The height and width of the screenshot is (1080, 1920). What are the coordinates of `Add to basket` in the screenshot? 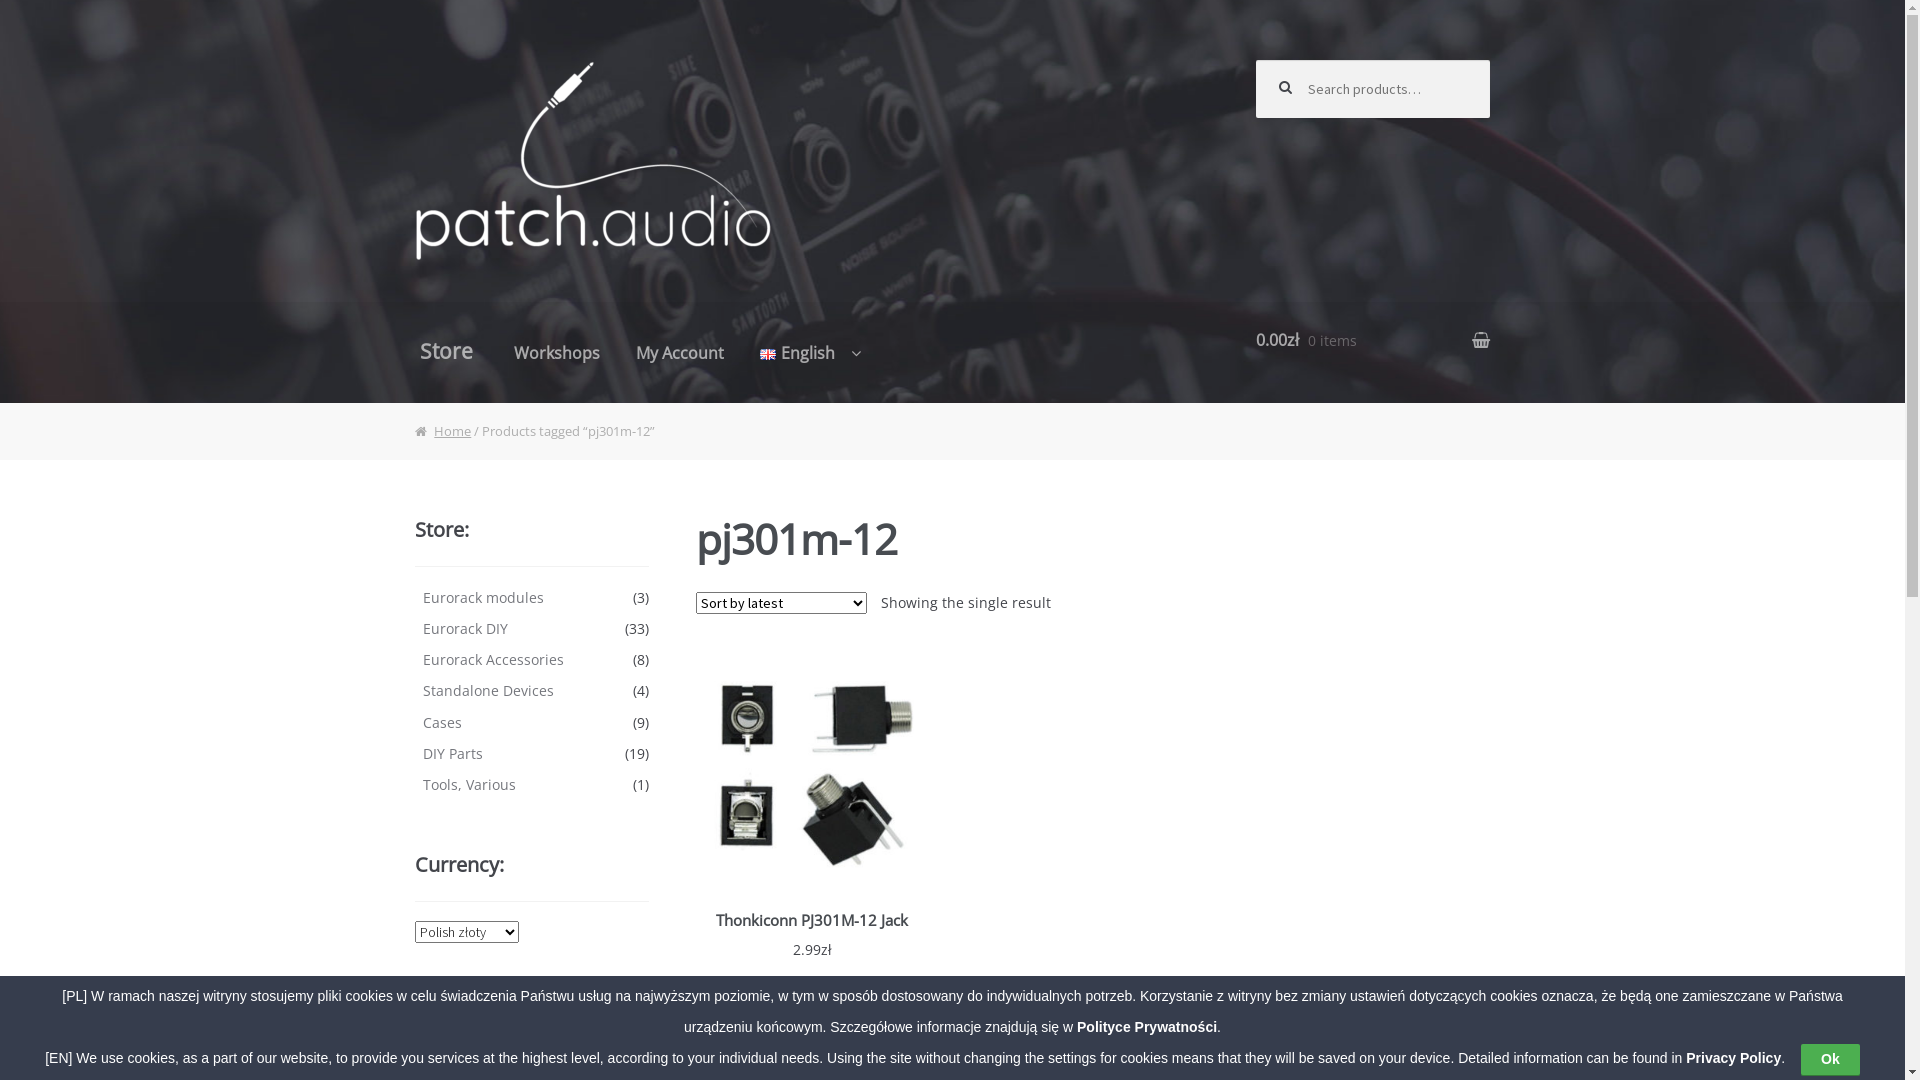 It's located at (813, 996).